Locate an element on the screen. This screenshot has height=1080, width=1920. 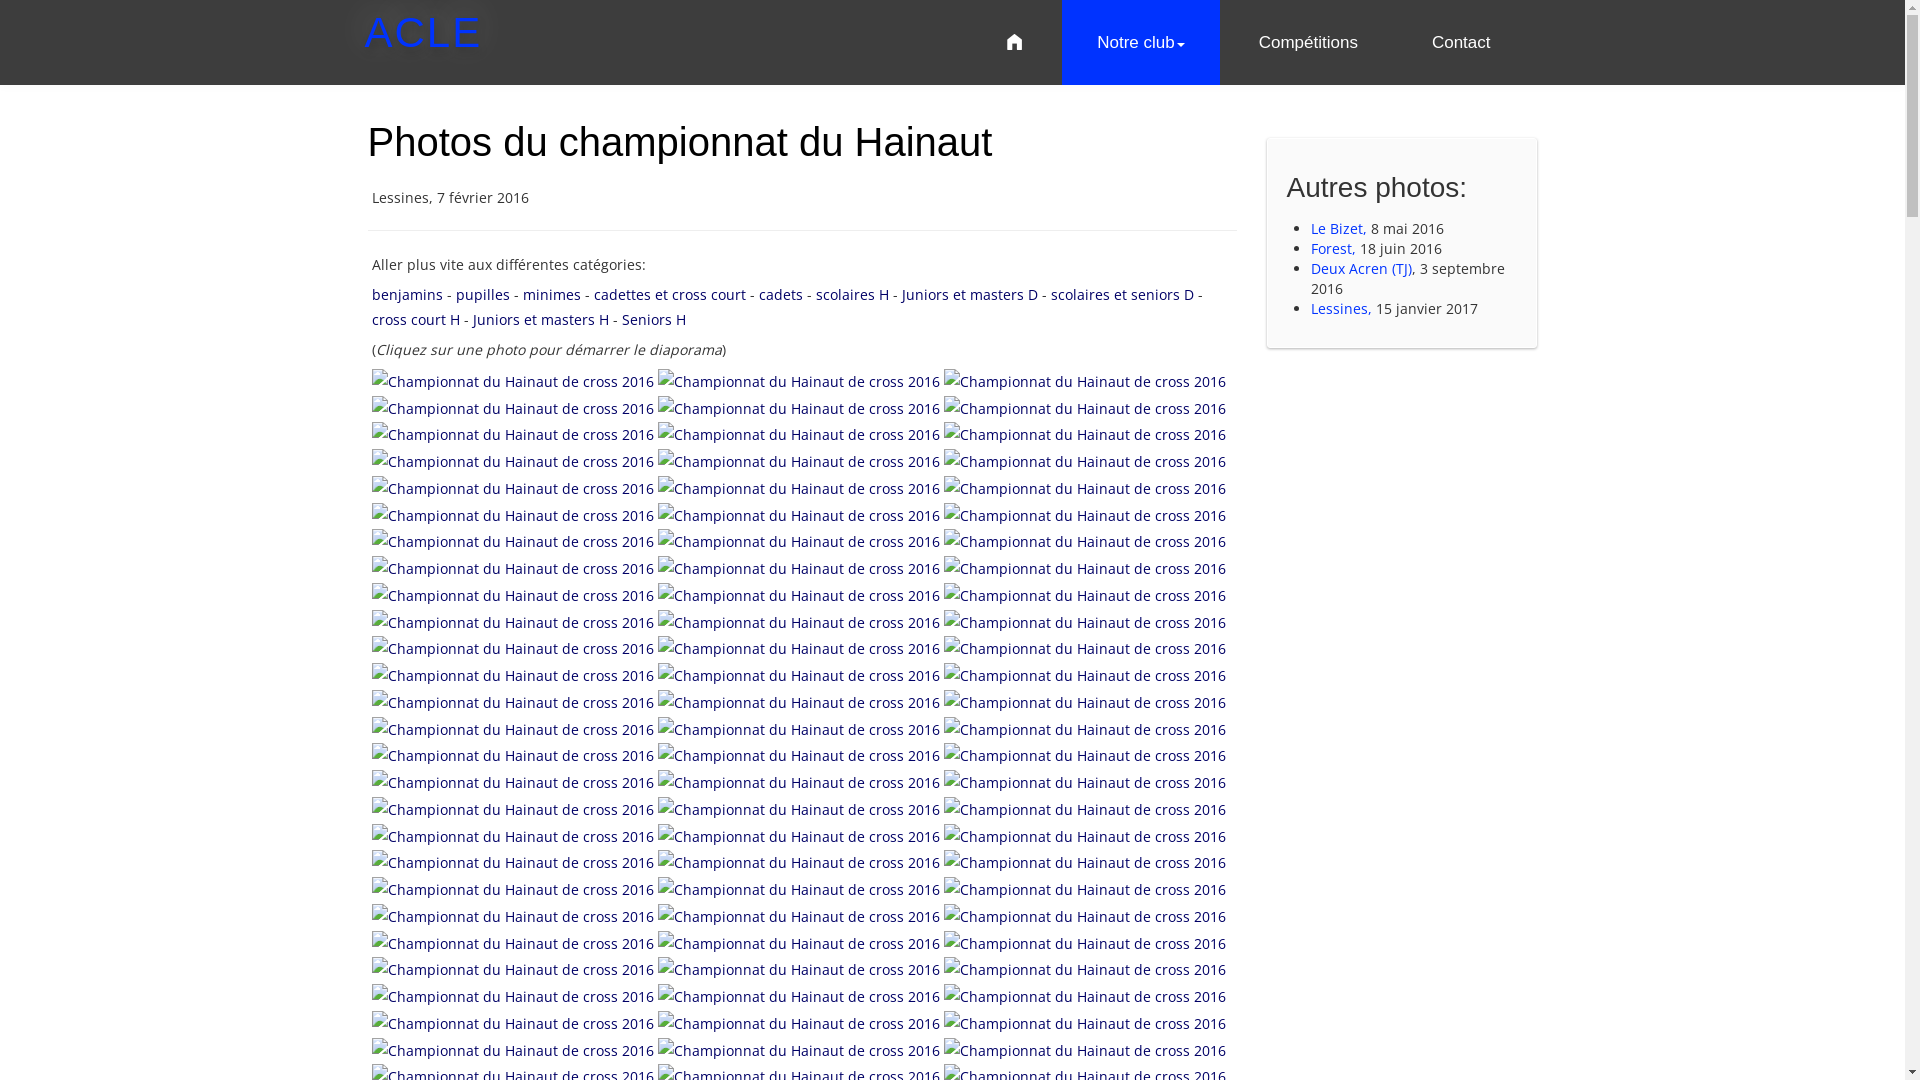
Championnat du Hainaut de cross 2016 is located at coordinates (515, 834).